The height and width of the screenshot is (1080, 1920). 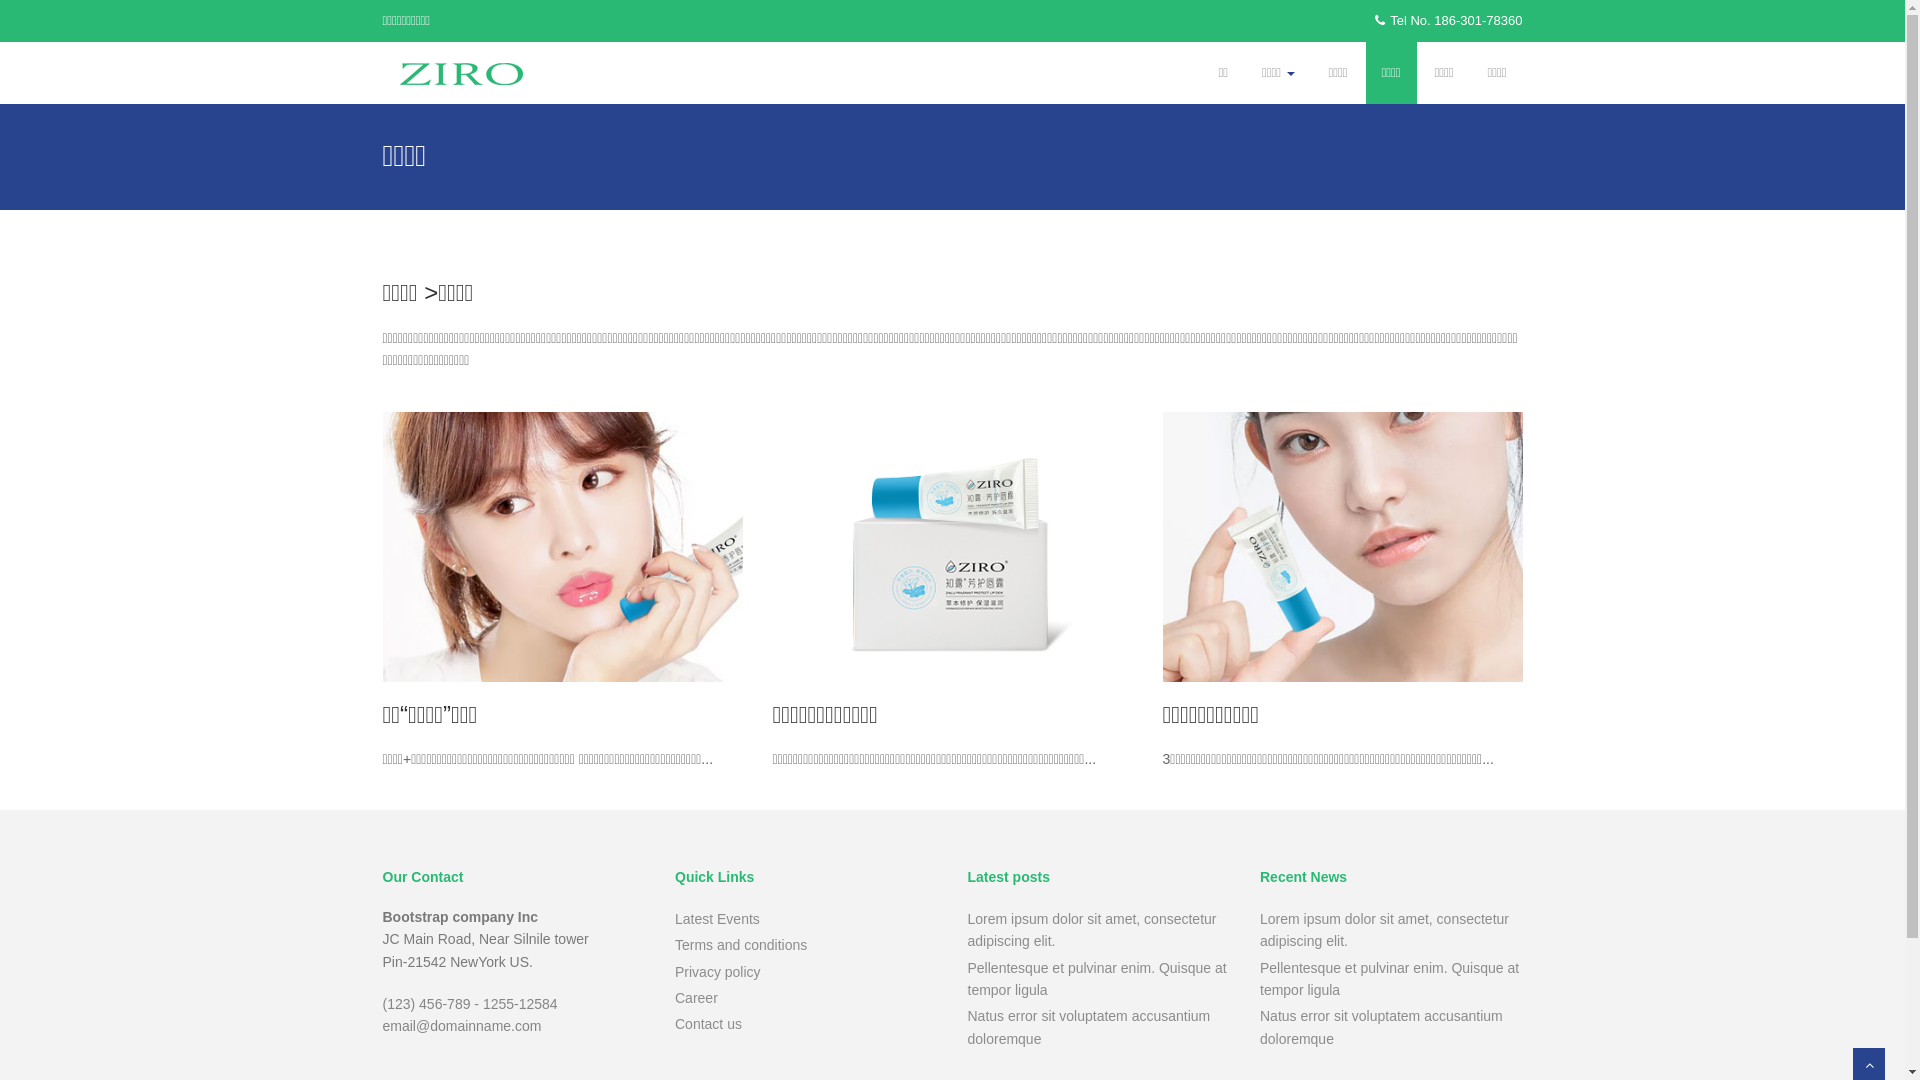 What do you see at coordinates (718, 919) in the screenshot?
I see `Latest Events` at bounding box center [718, 919].